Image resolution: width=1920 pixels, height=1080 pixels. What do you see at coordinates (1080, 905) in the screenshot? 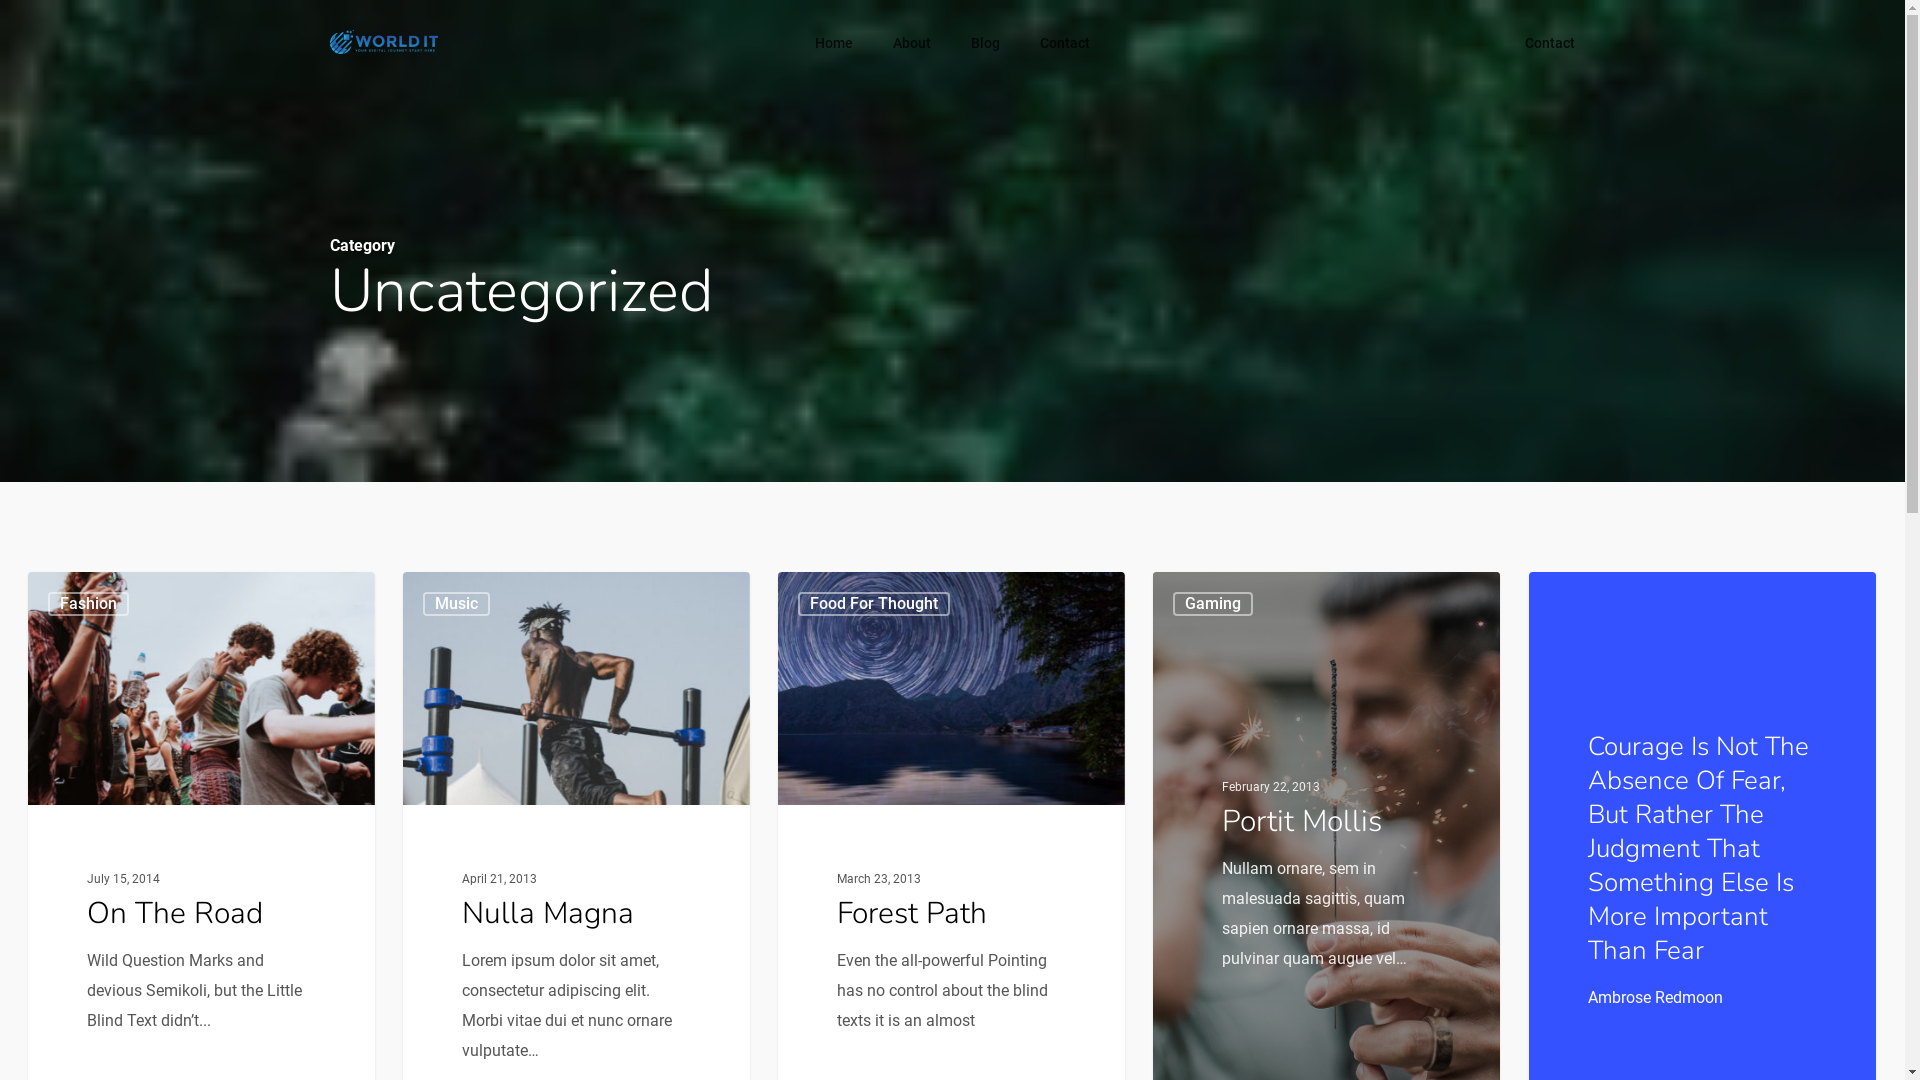
I see `Music` at bounding box center [1080, 905].